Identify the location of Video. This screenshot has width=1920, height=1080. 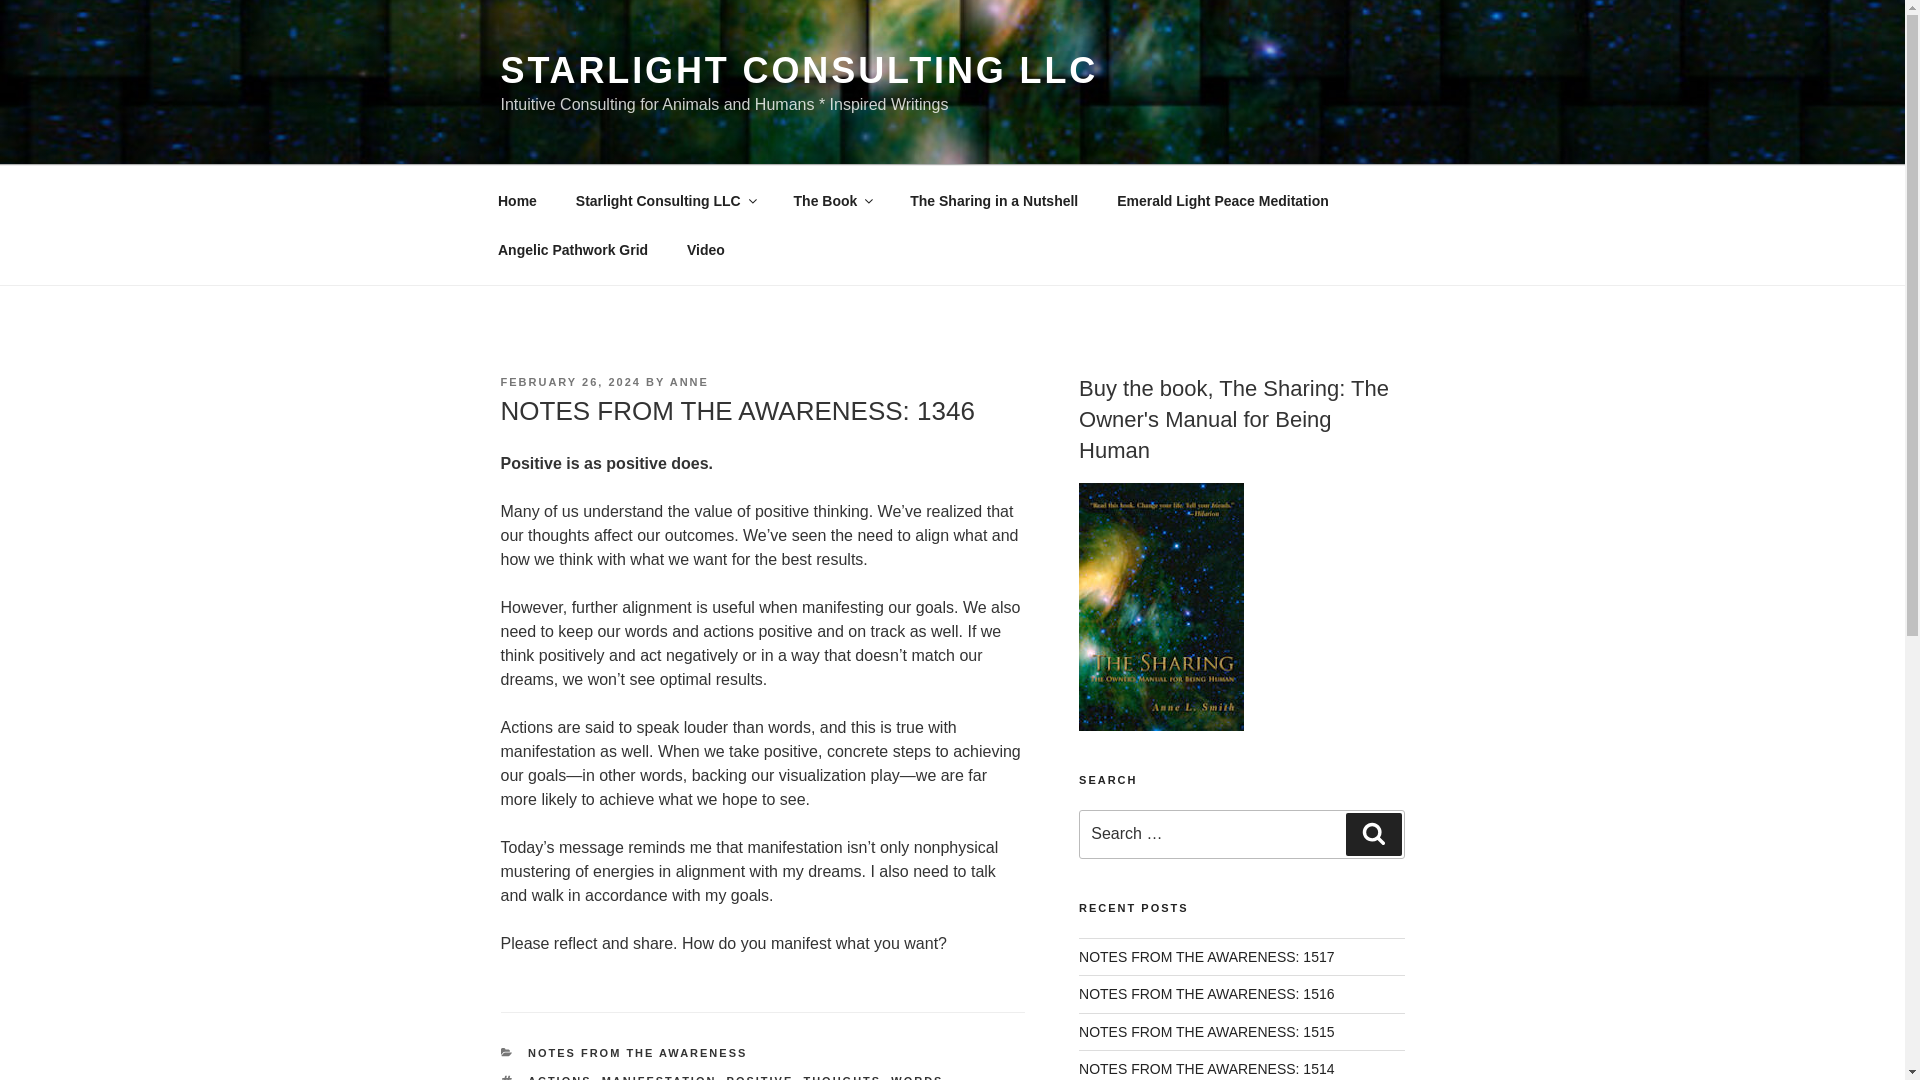
(706, 250).